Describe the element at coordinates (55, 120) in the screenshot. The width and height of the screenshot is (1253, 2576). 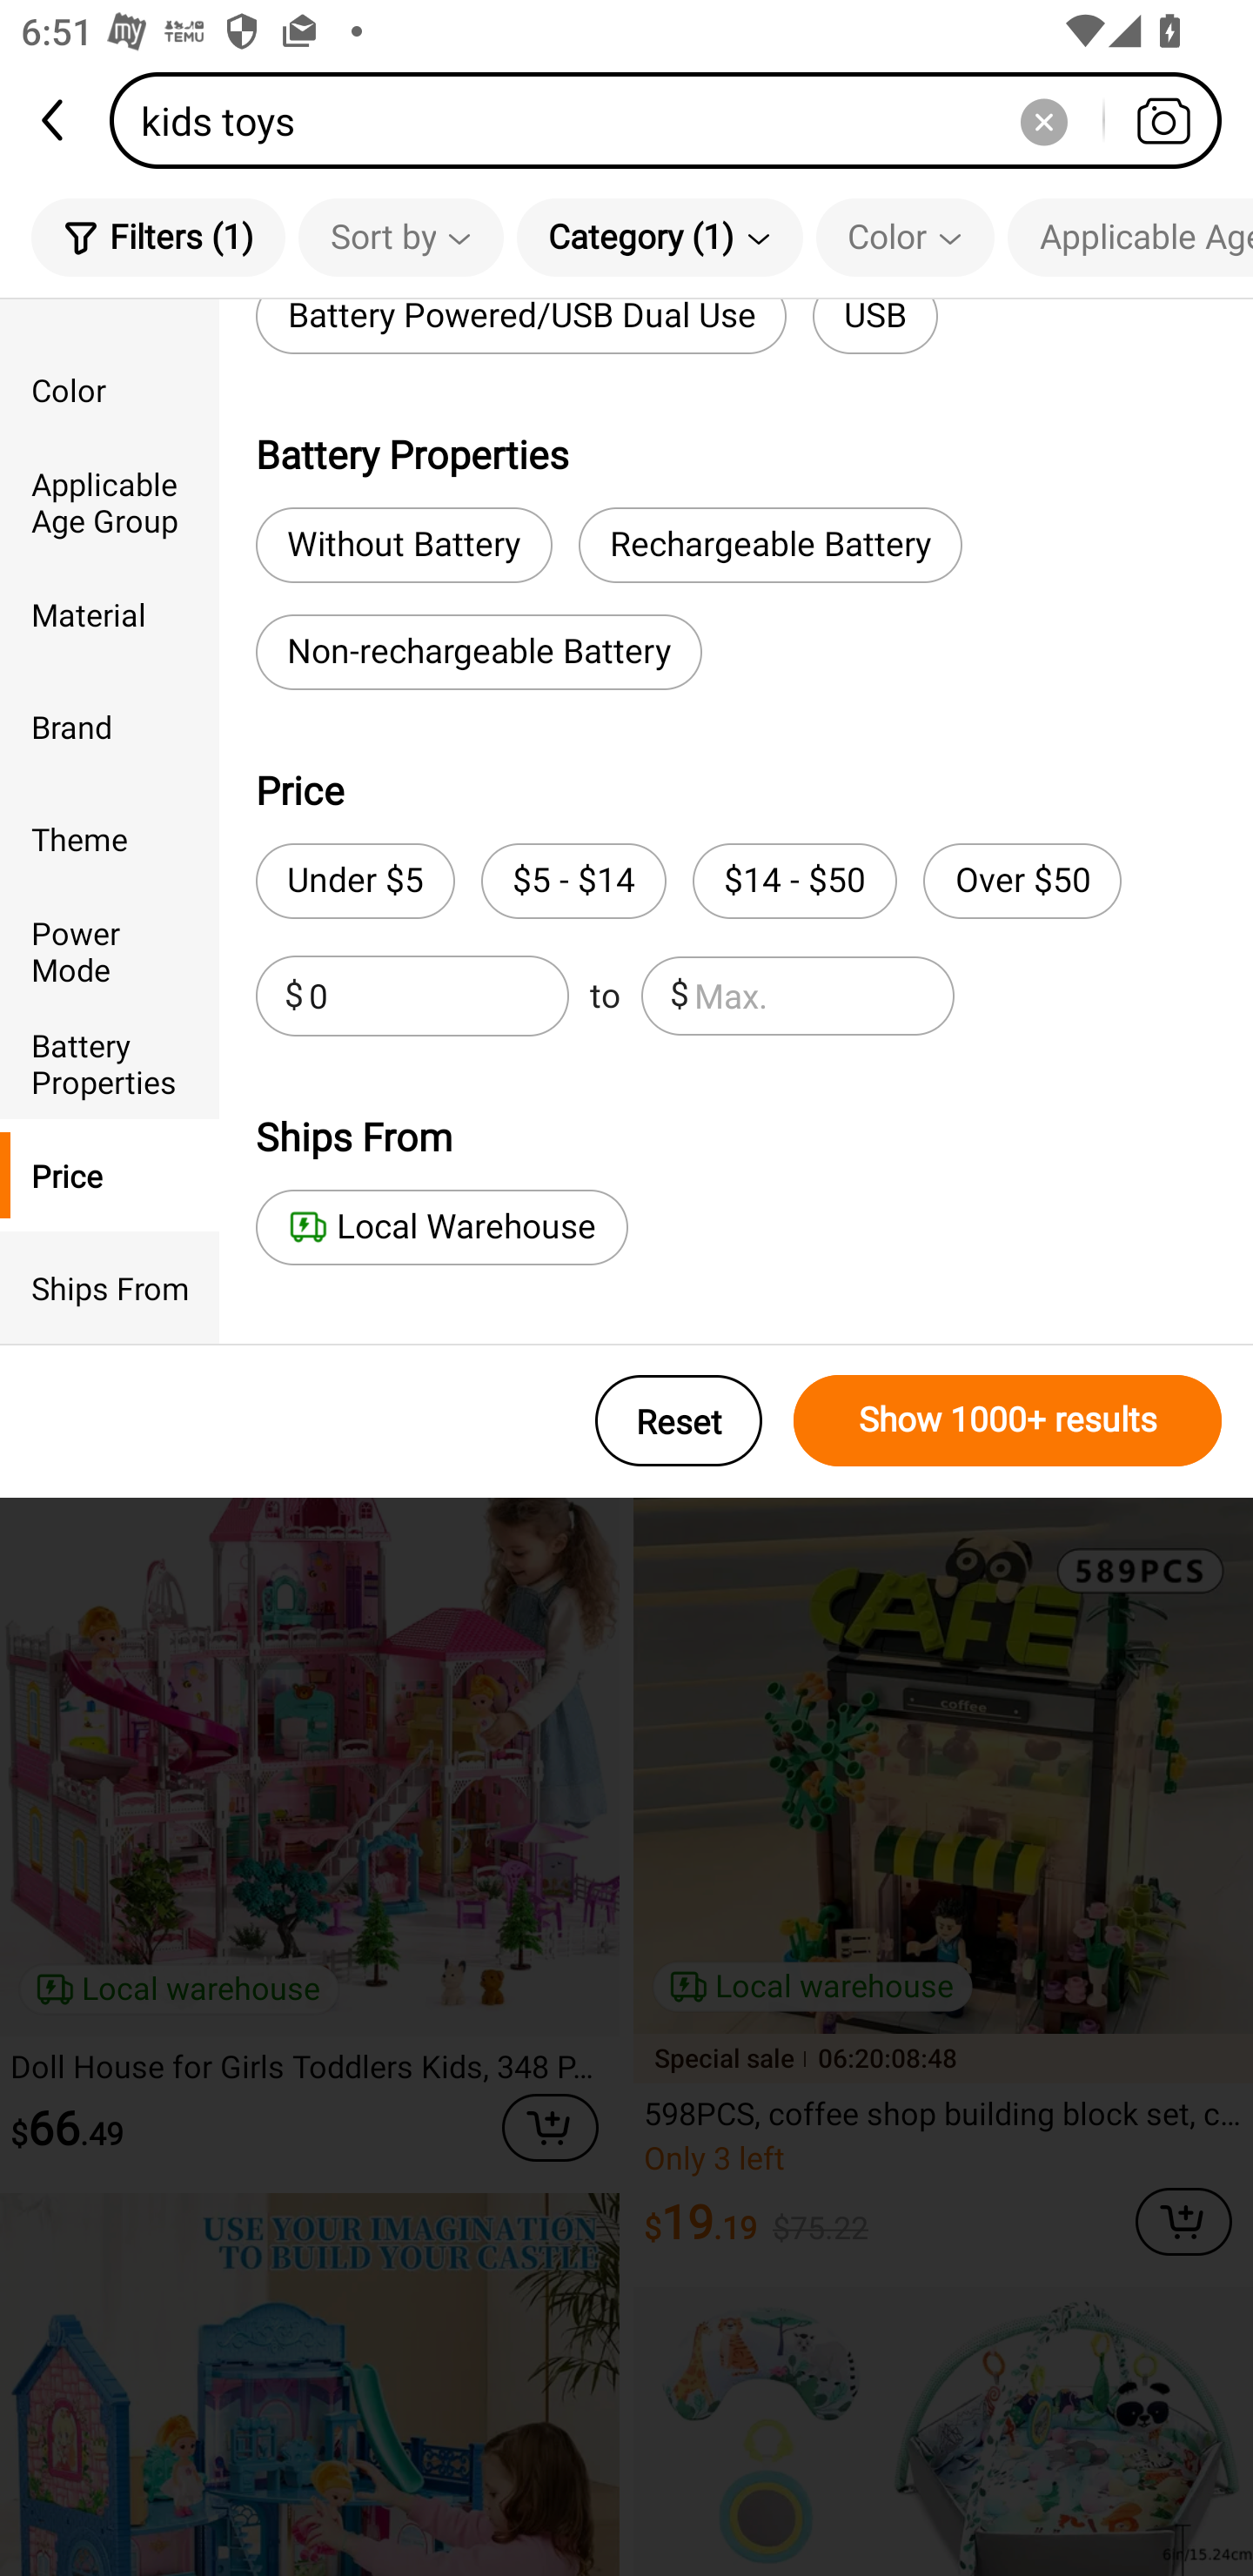
I see `back` at that location.